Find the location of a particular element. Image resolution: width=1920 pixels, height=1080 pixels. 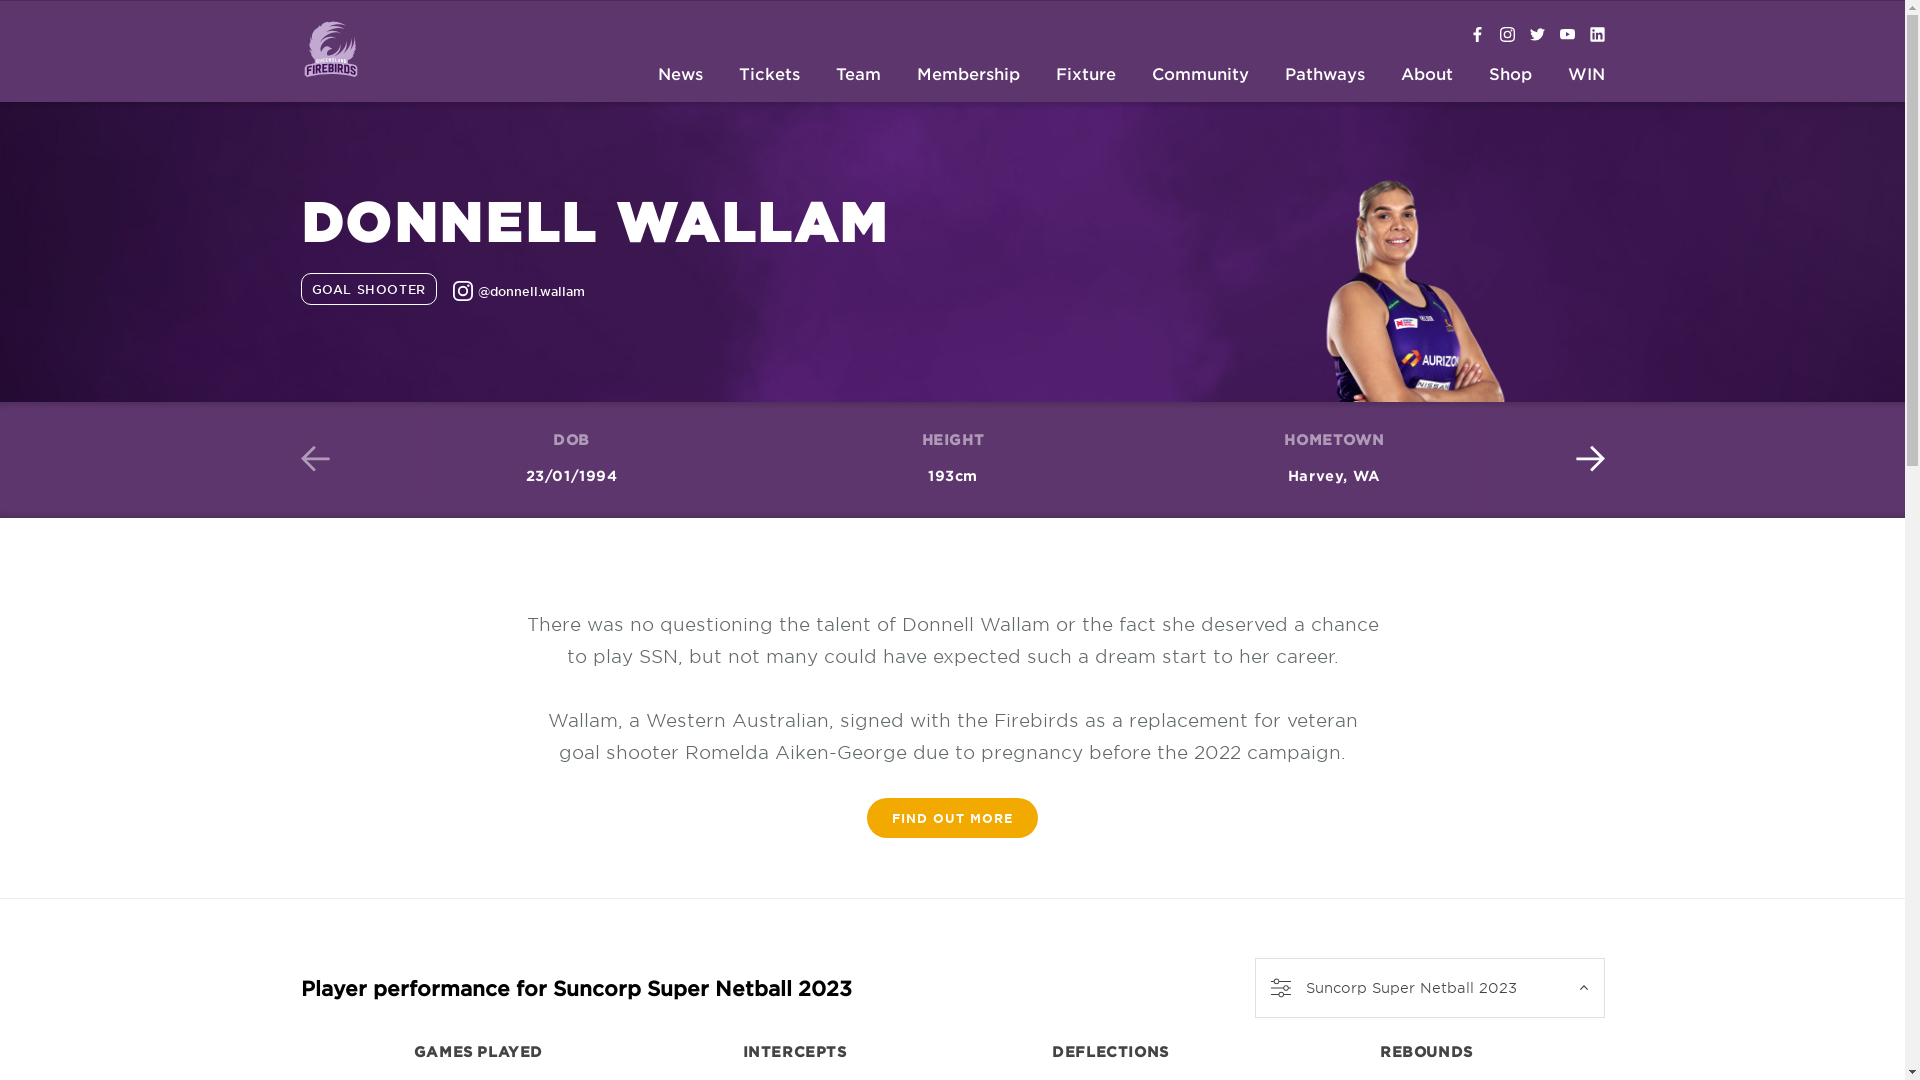

About is located at coordinates (1427, 76).